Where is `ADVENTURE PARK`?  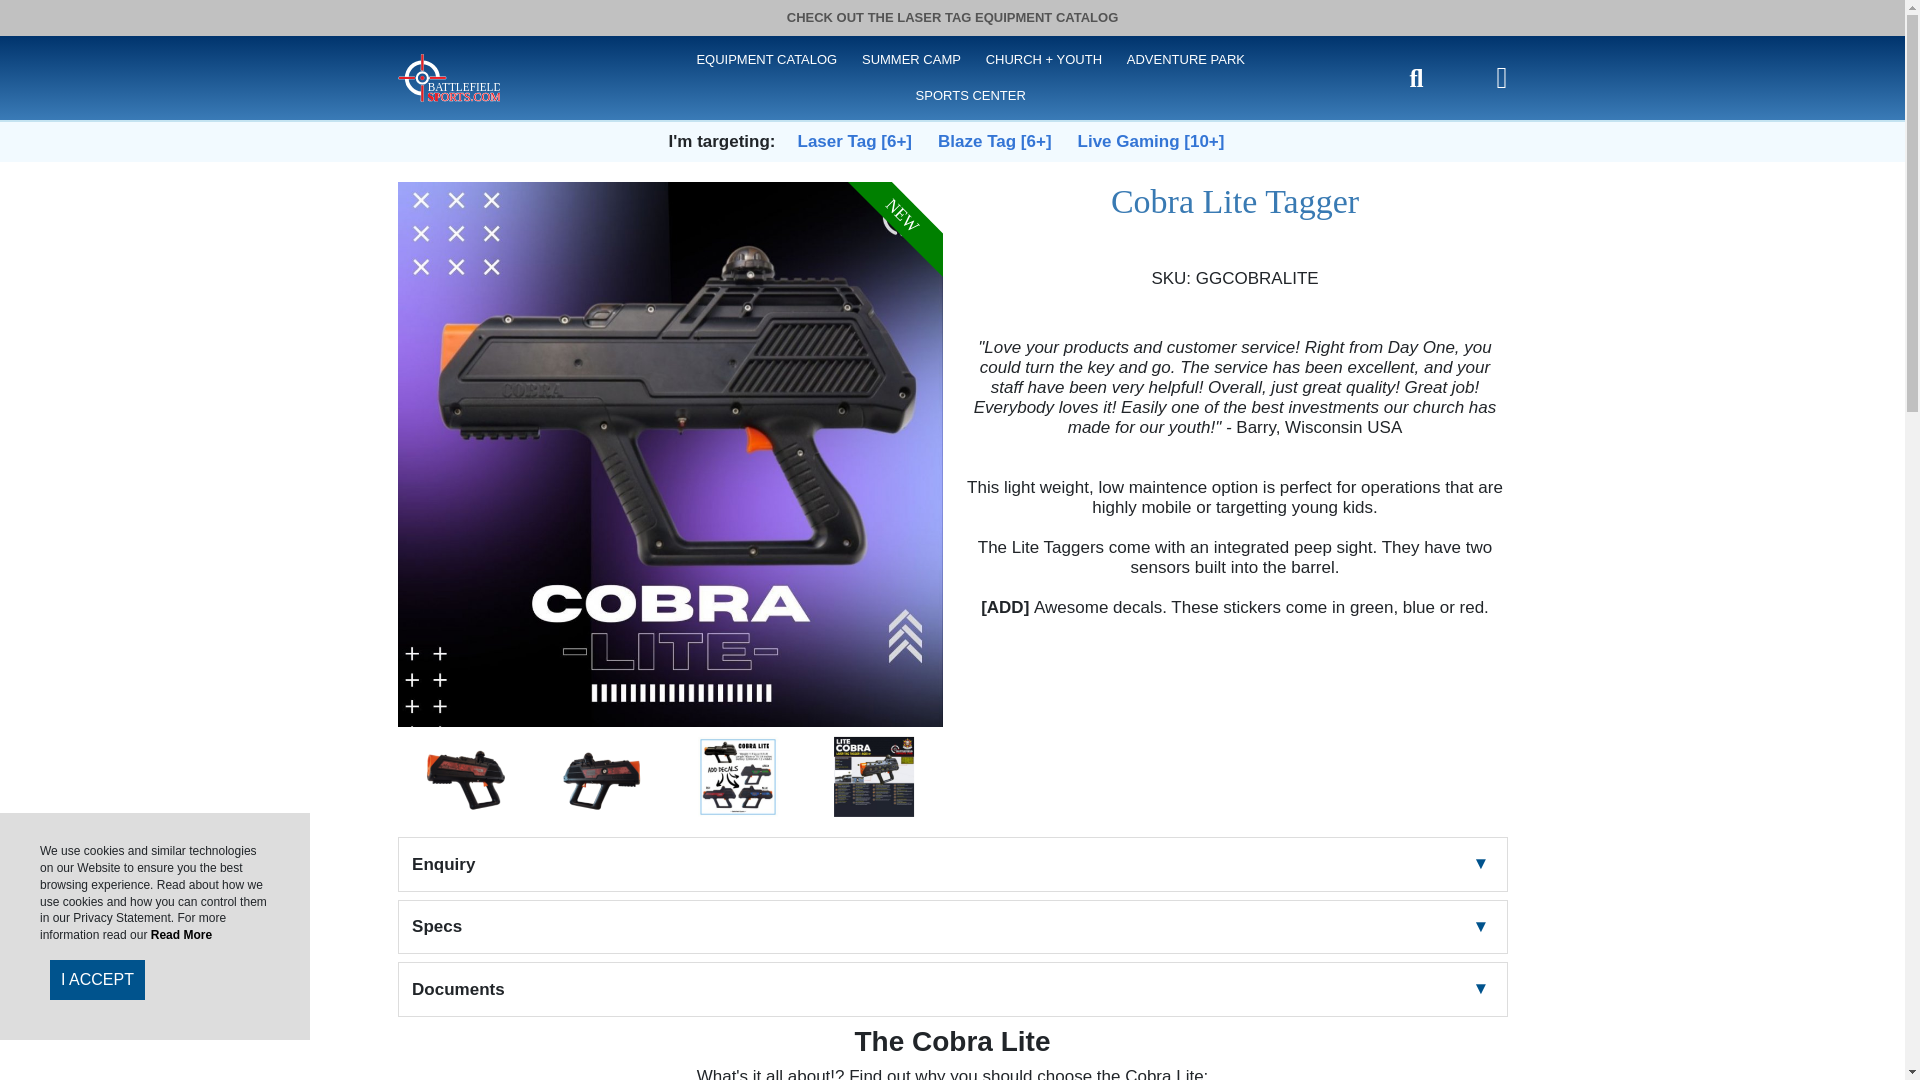
ADVENTURE PARK is located at coordinates (1185, 60).